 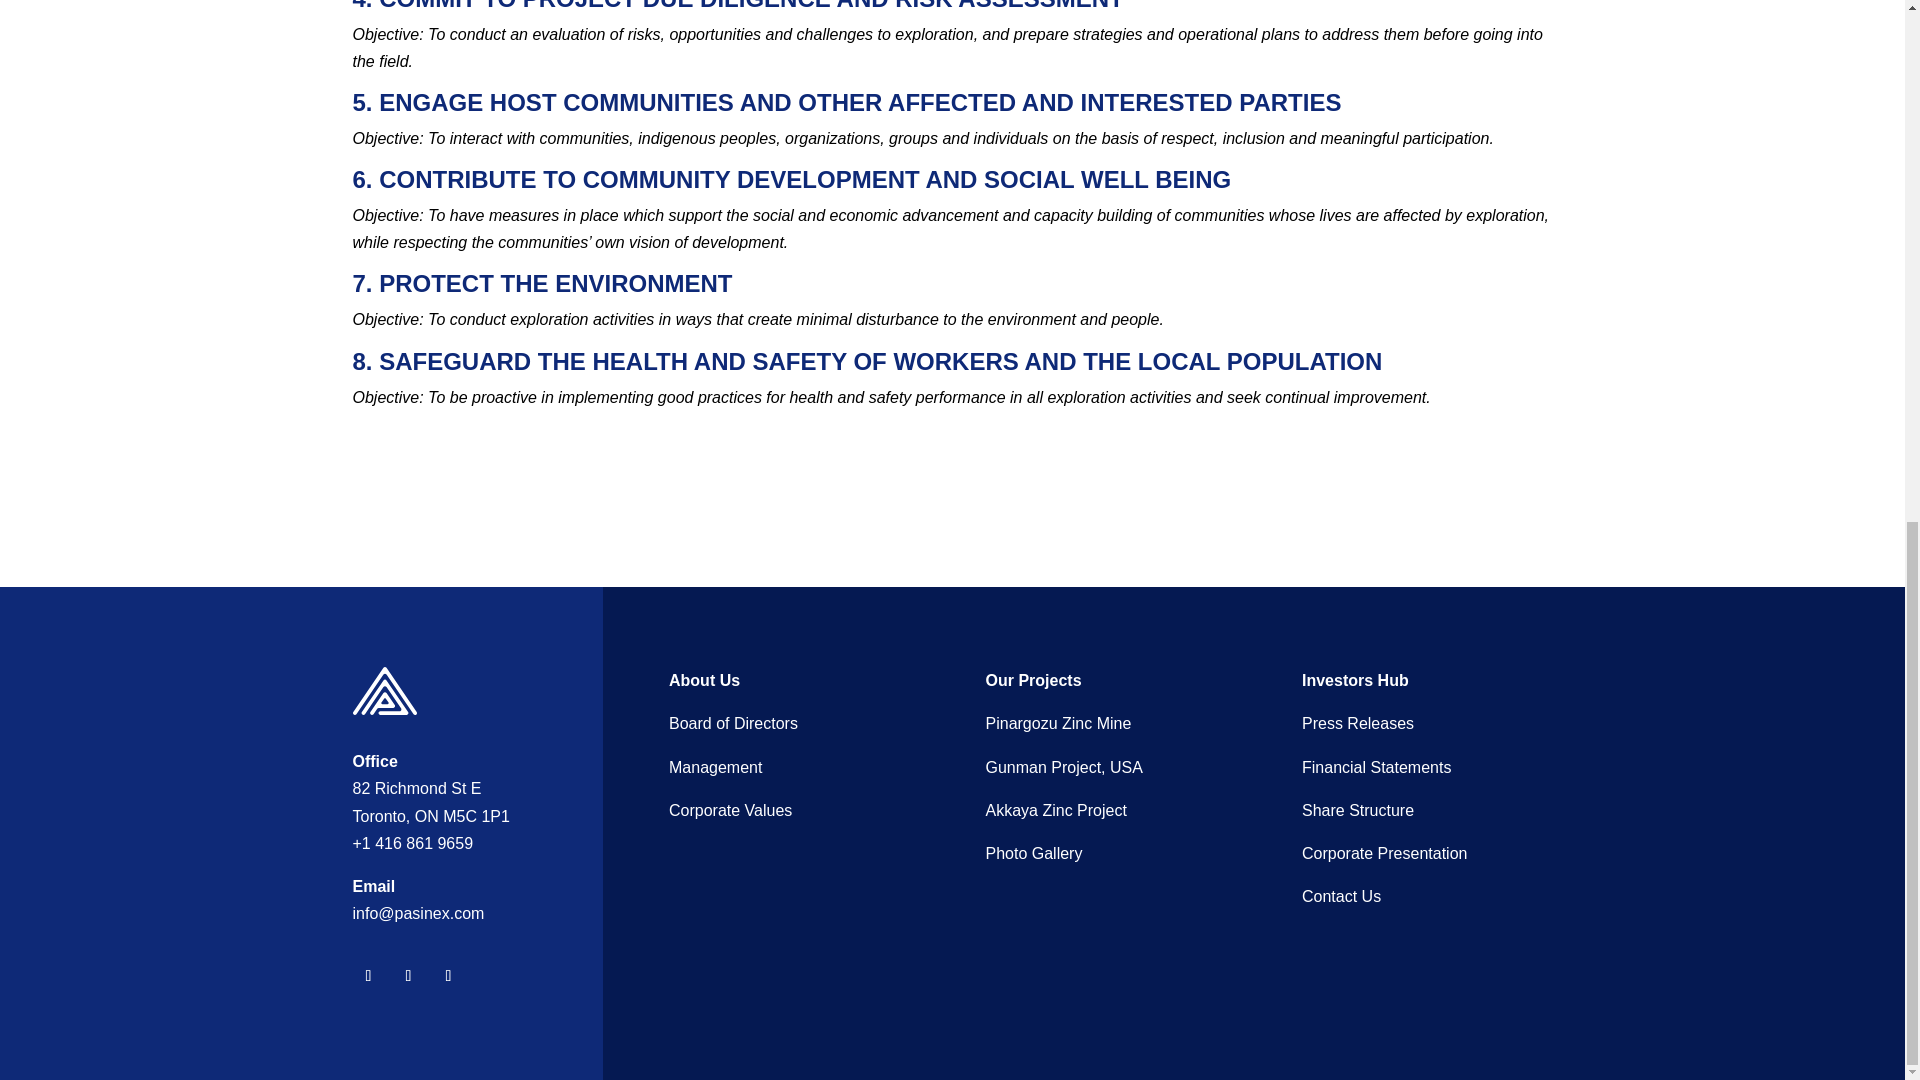 What do you see at coordinates (715, 768) in the screenshot?
I see `Management` at bounding box center [715, 768].